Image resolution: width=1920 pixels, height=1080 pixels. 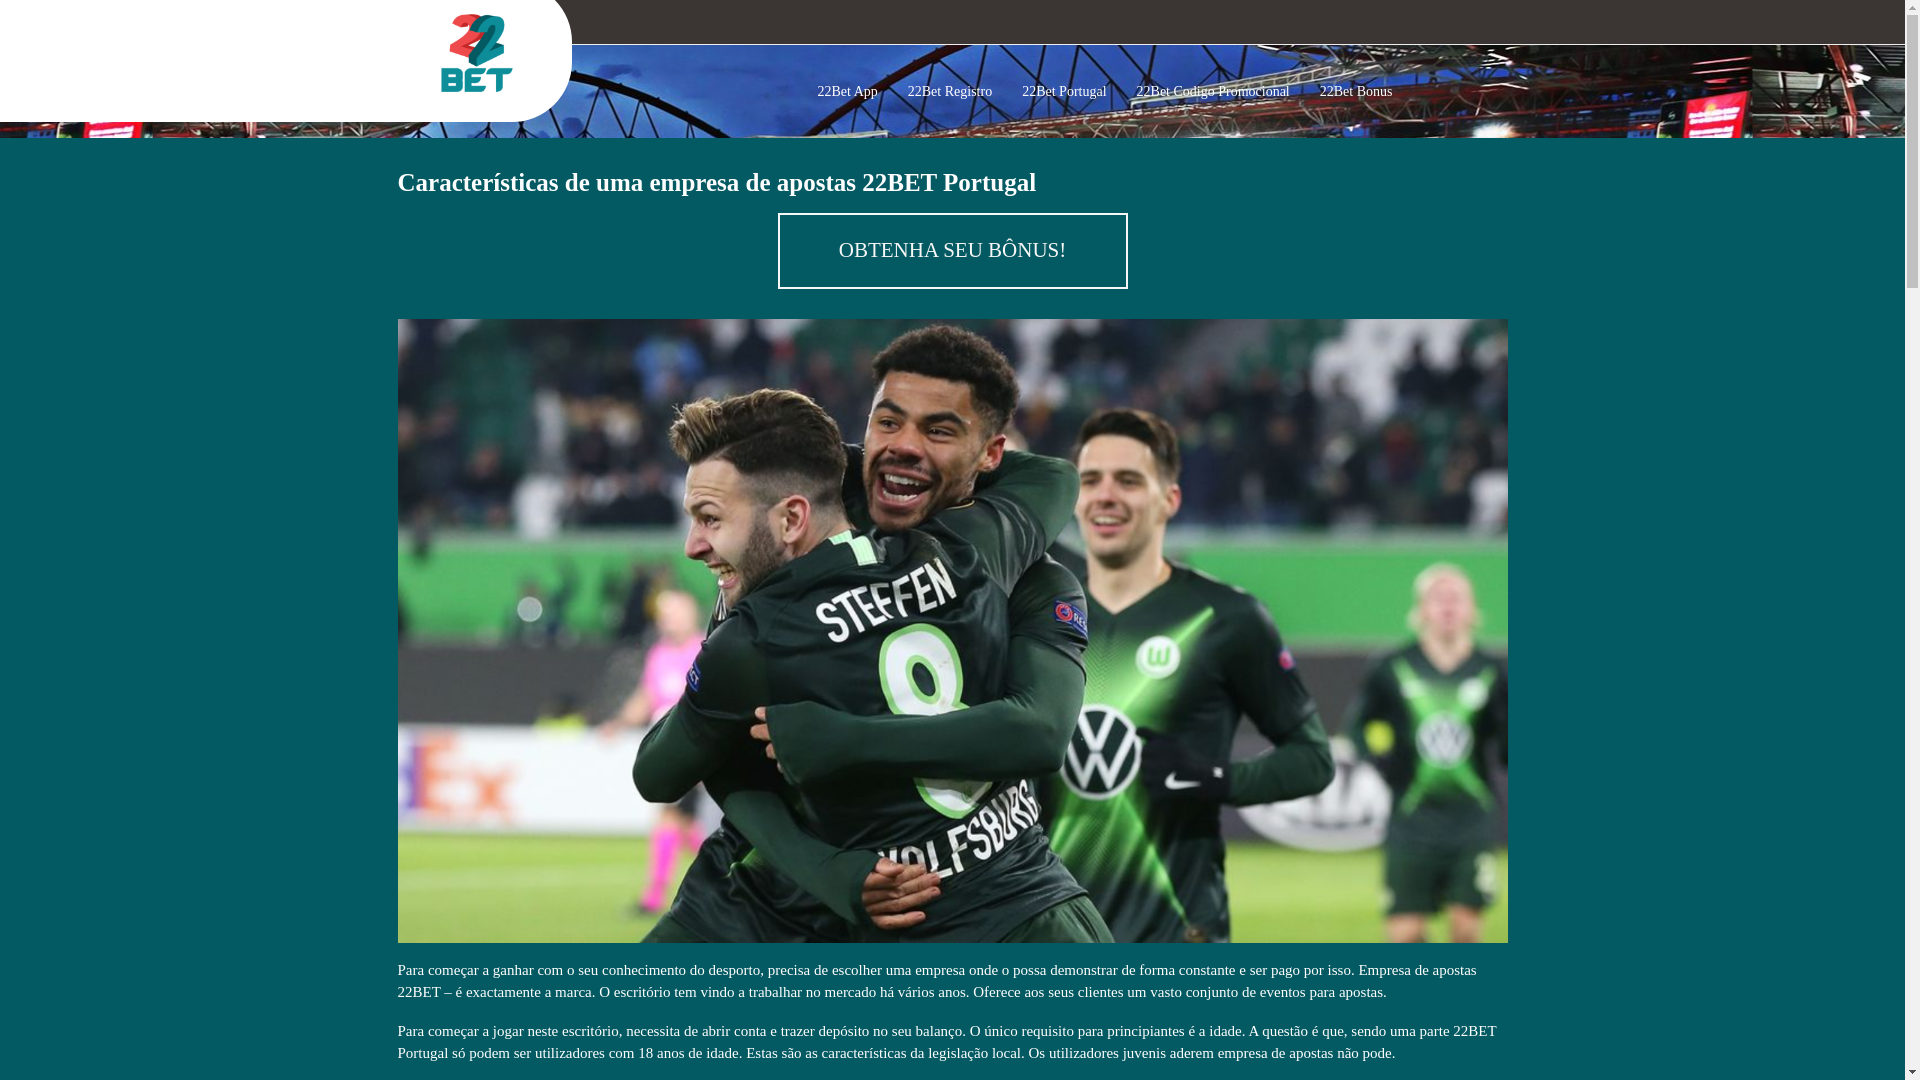 What do you see at coordinates (955, 92) in the screenshot?
I see `22Bet Registro` at bounding box center [955, 92].